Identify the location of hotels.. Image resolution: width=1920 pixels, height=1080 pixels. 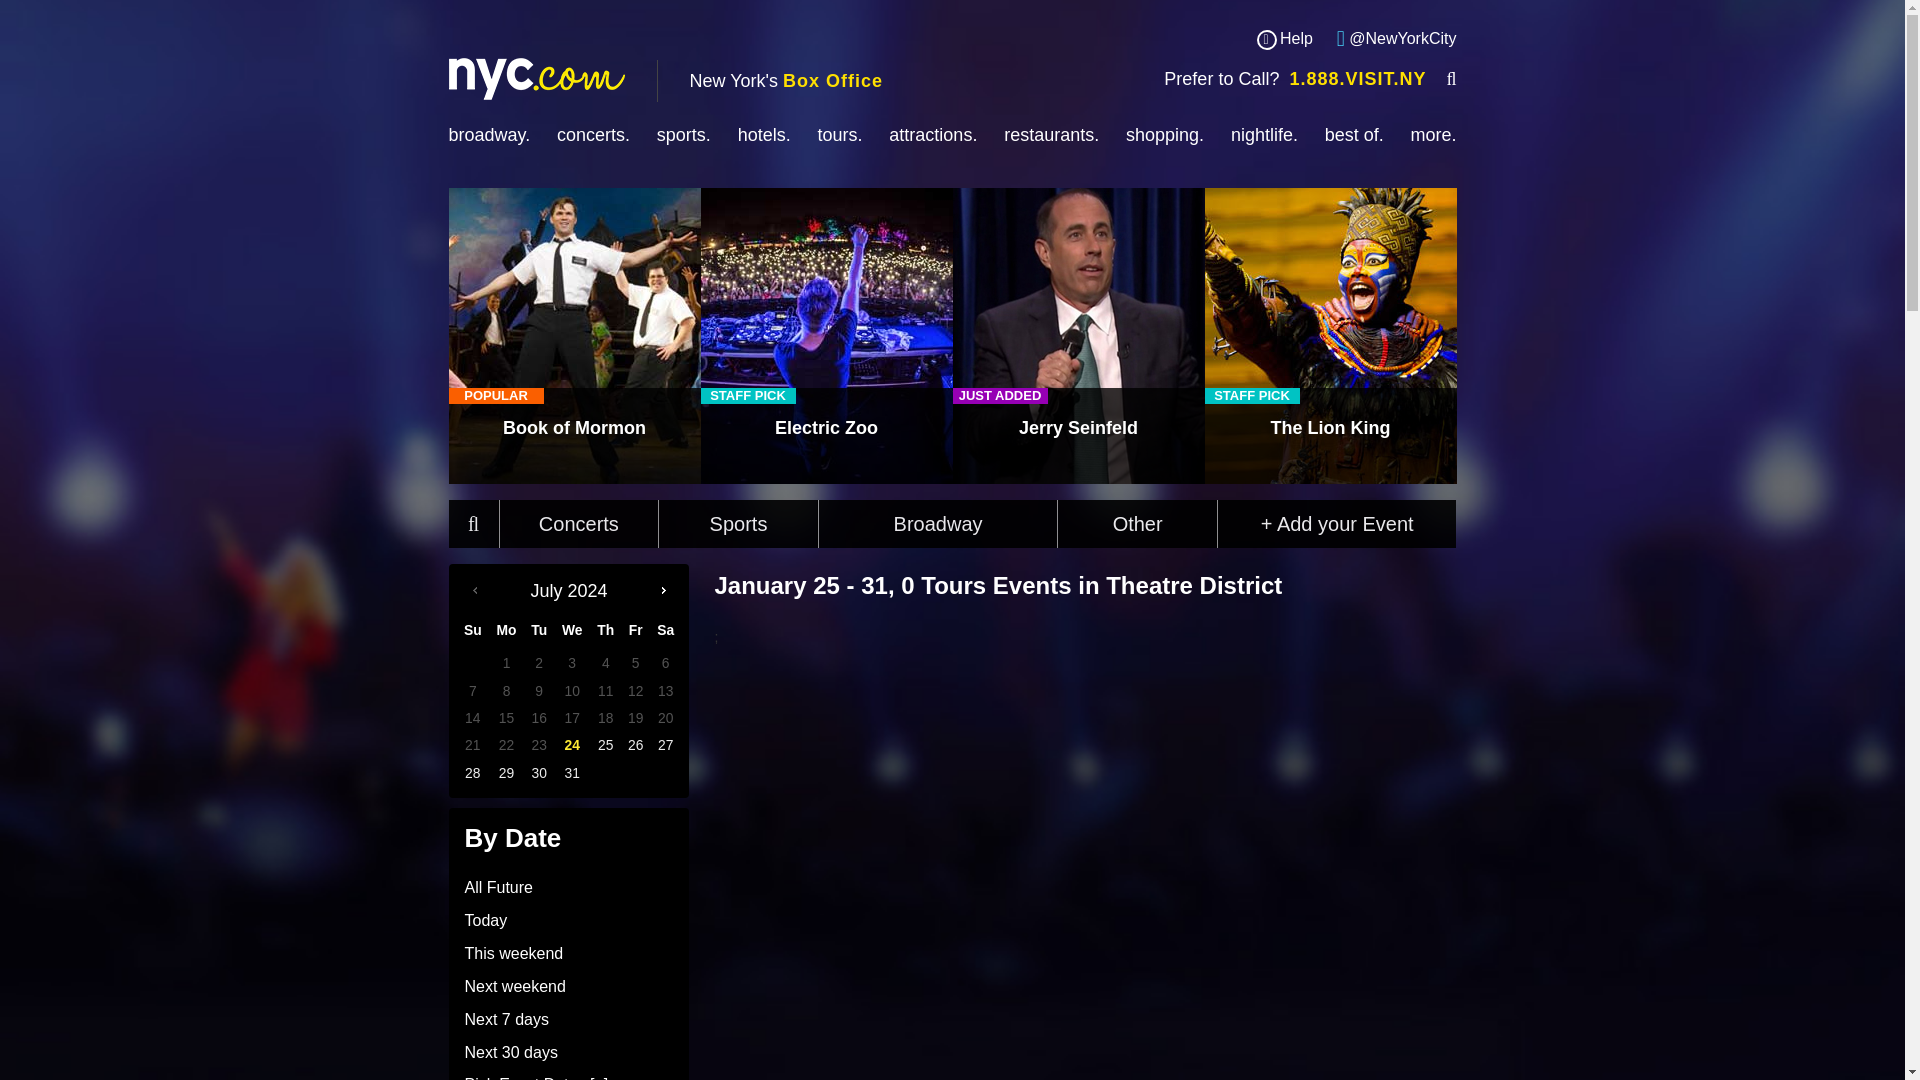
(764, 134).